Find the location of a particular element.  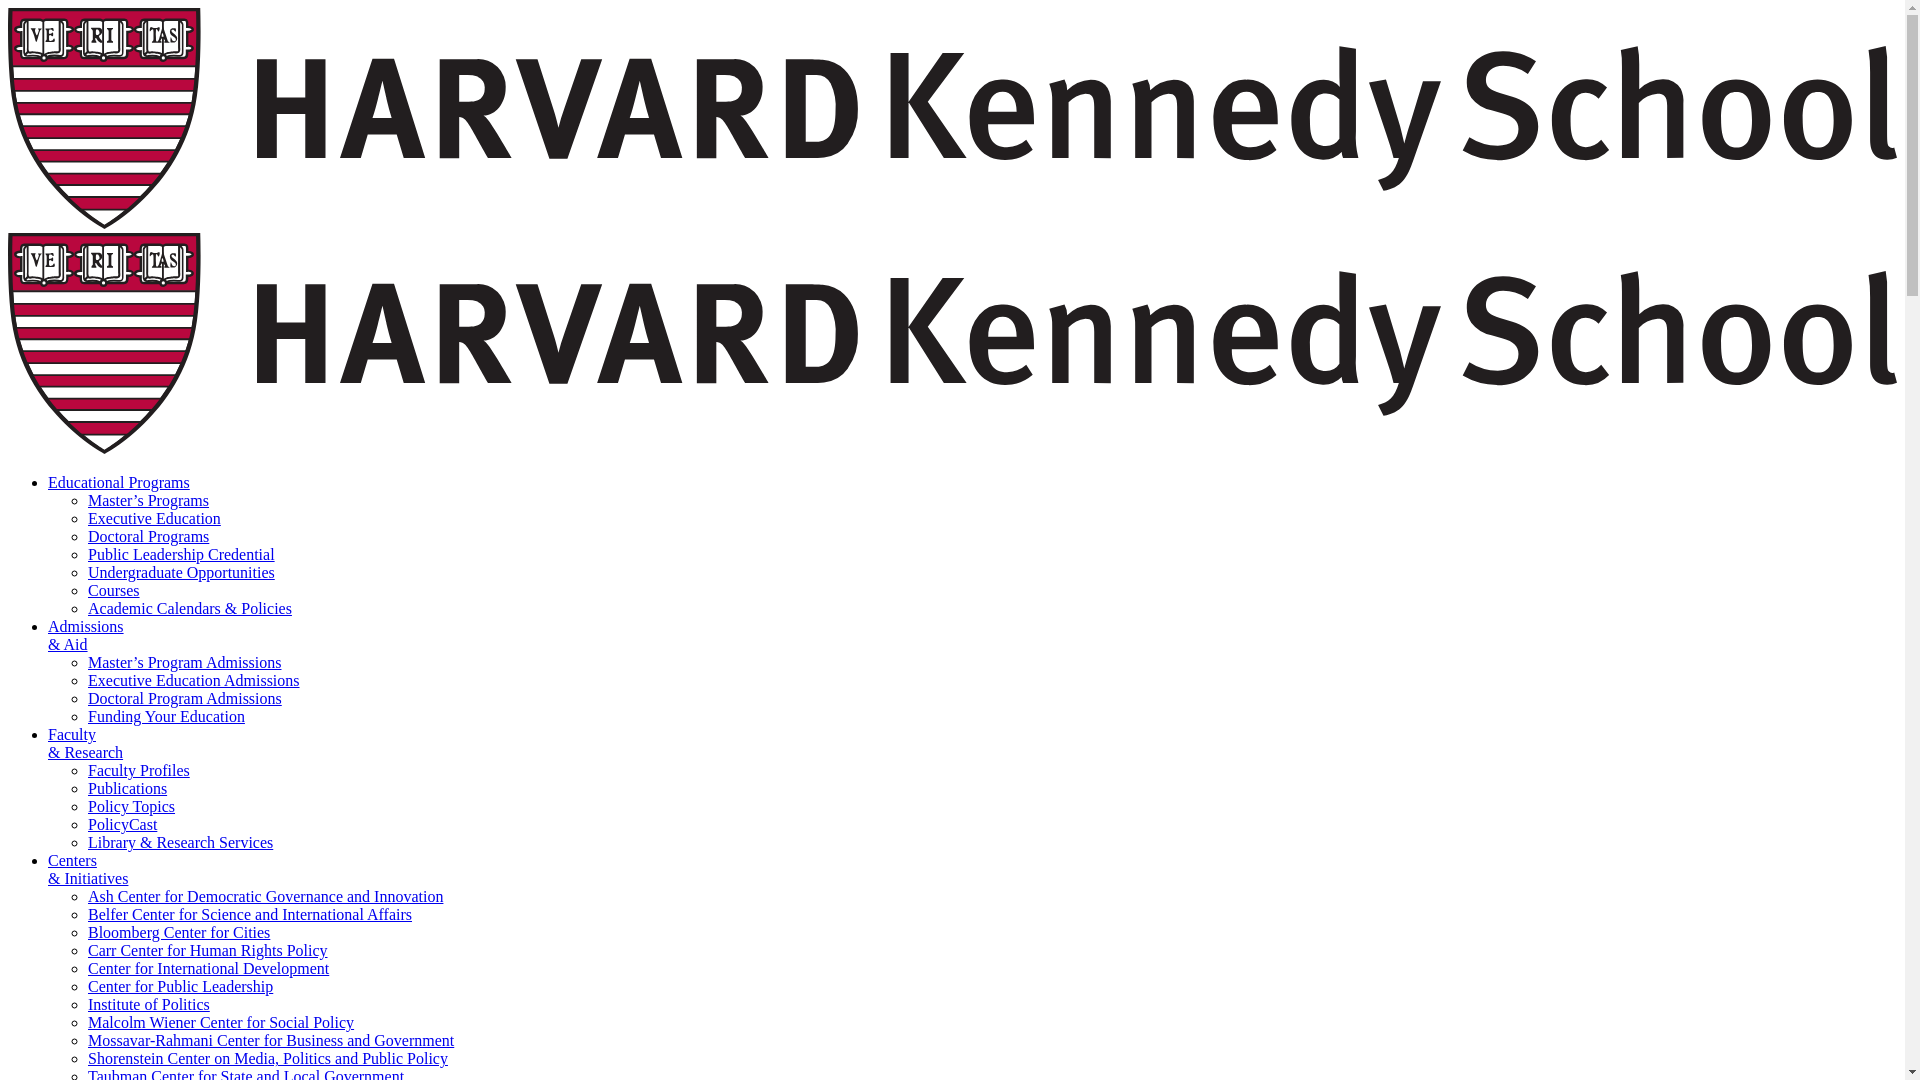

Malcolm Wiener Center for Social Policy is located at coordinates (220, 1022).